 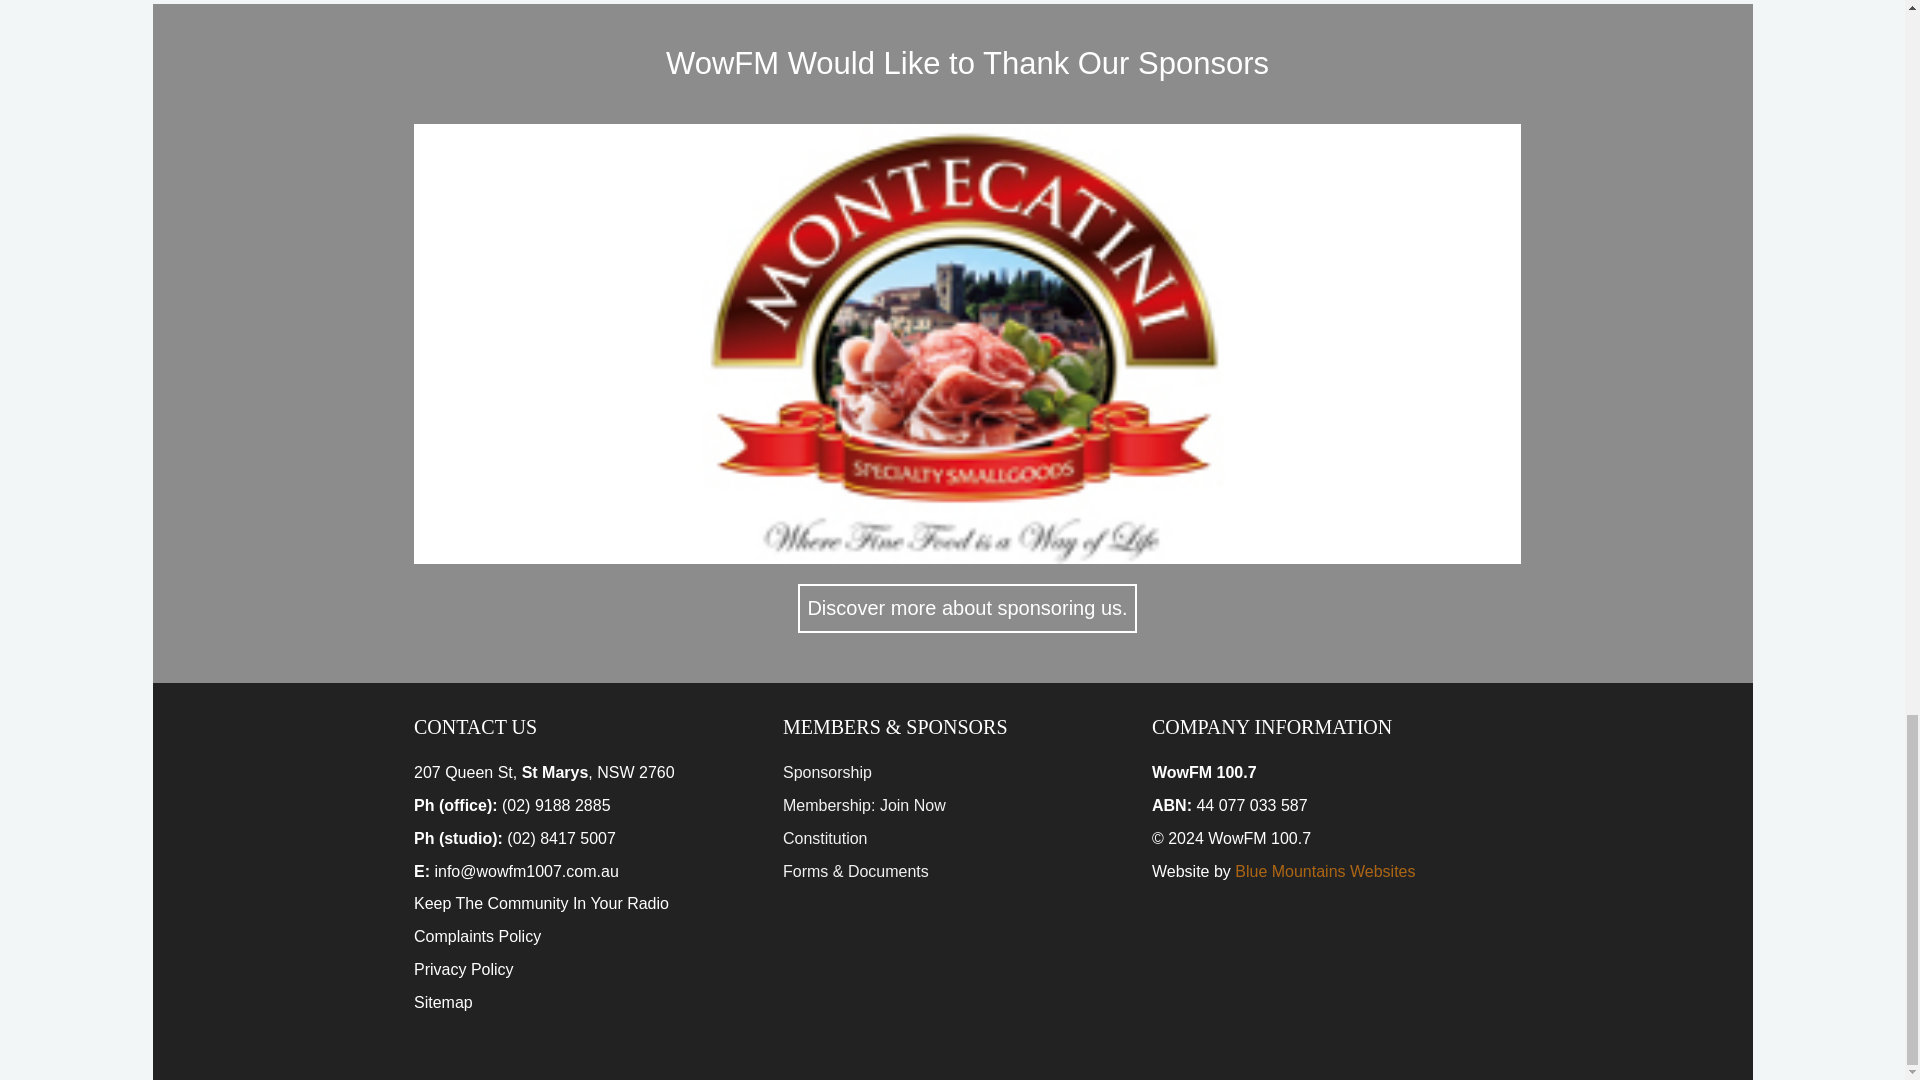 What do you see at coordinates (1259, 838) in the screenshot?
I see `WowFM 100.7` at bounding box center [1259, 838].